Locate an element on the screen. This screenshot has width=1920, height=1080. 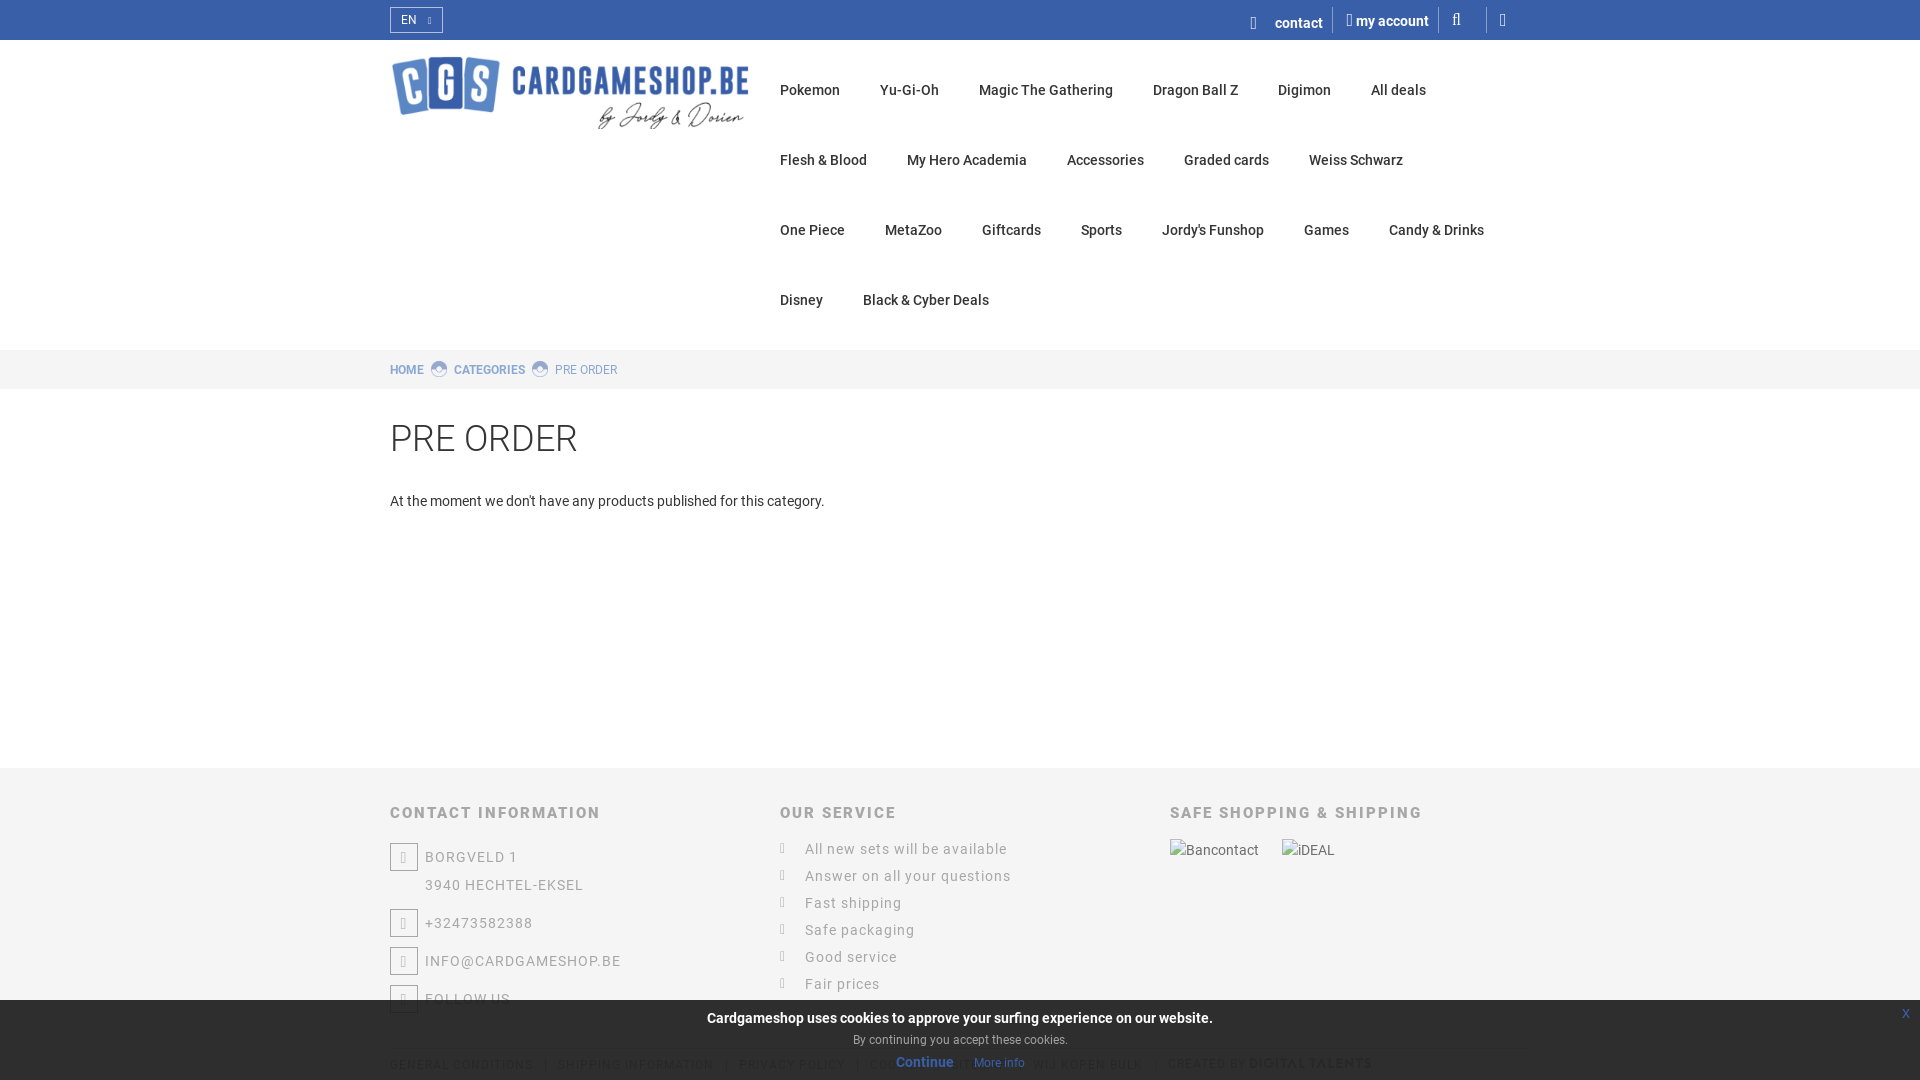
More info is located at coordinates (1000, 1063).